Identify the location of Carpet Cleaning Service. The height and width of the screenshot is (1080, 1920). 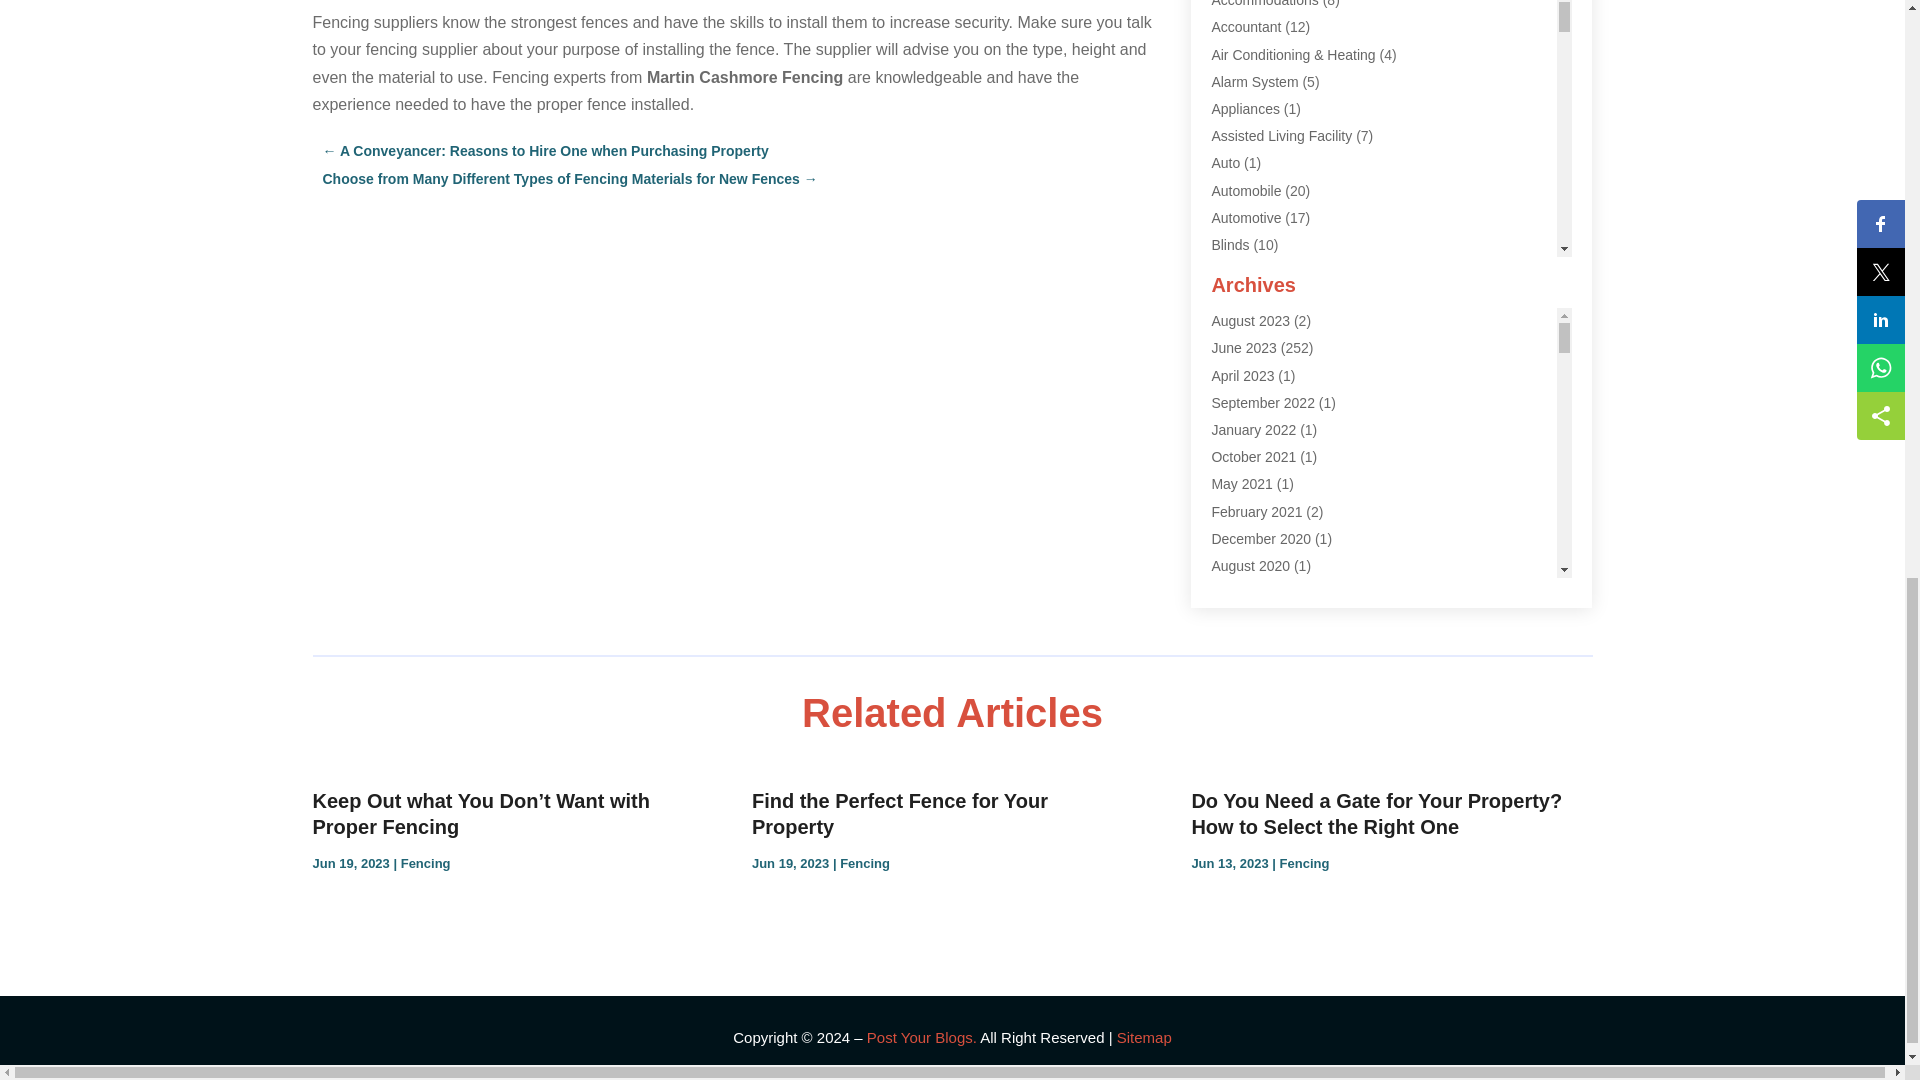
(1287, 380).